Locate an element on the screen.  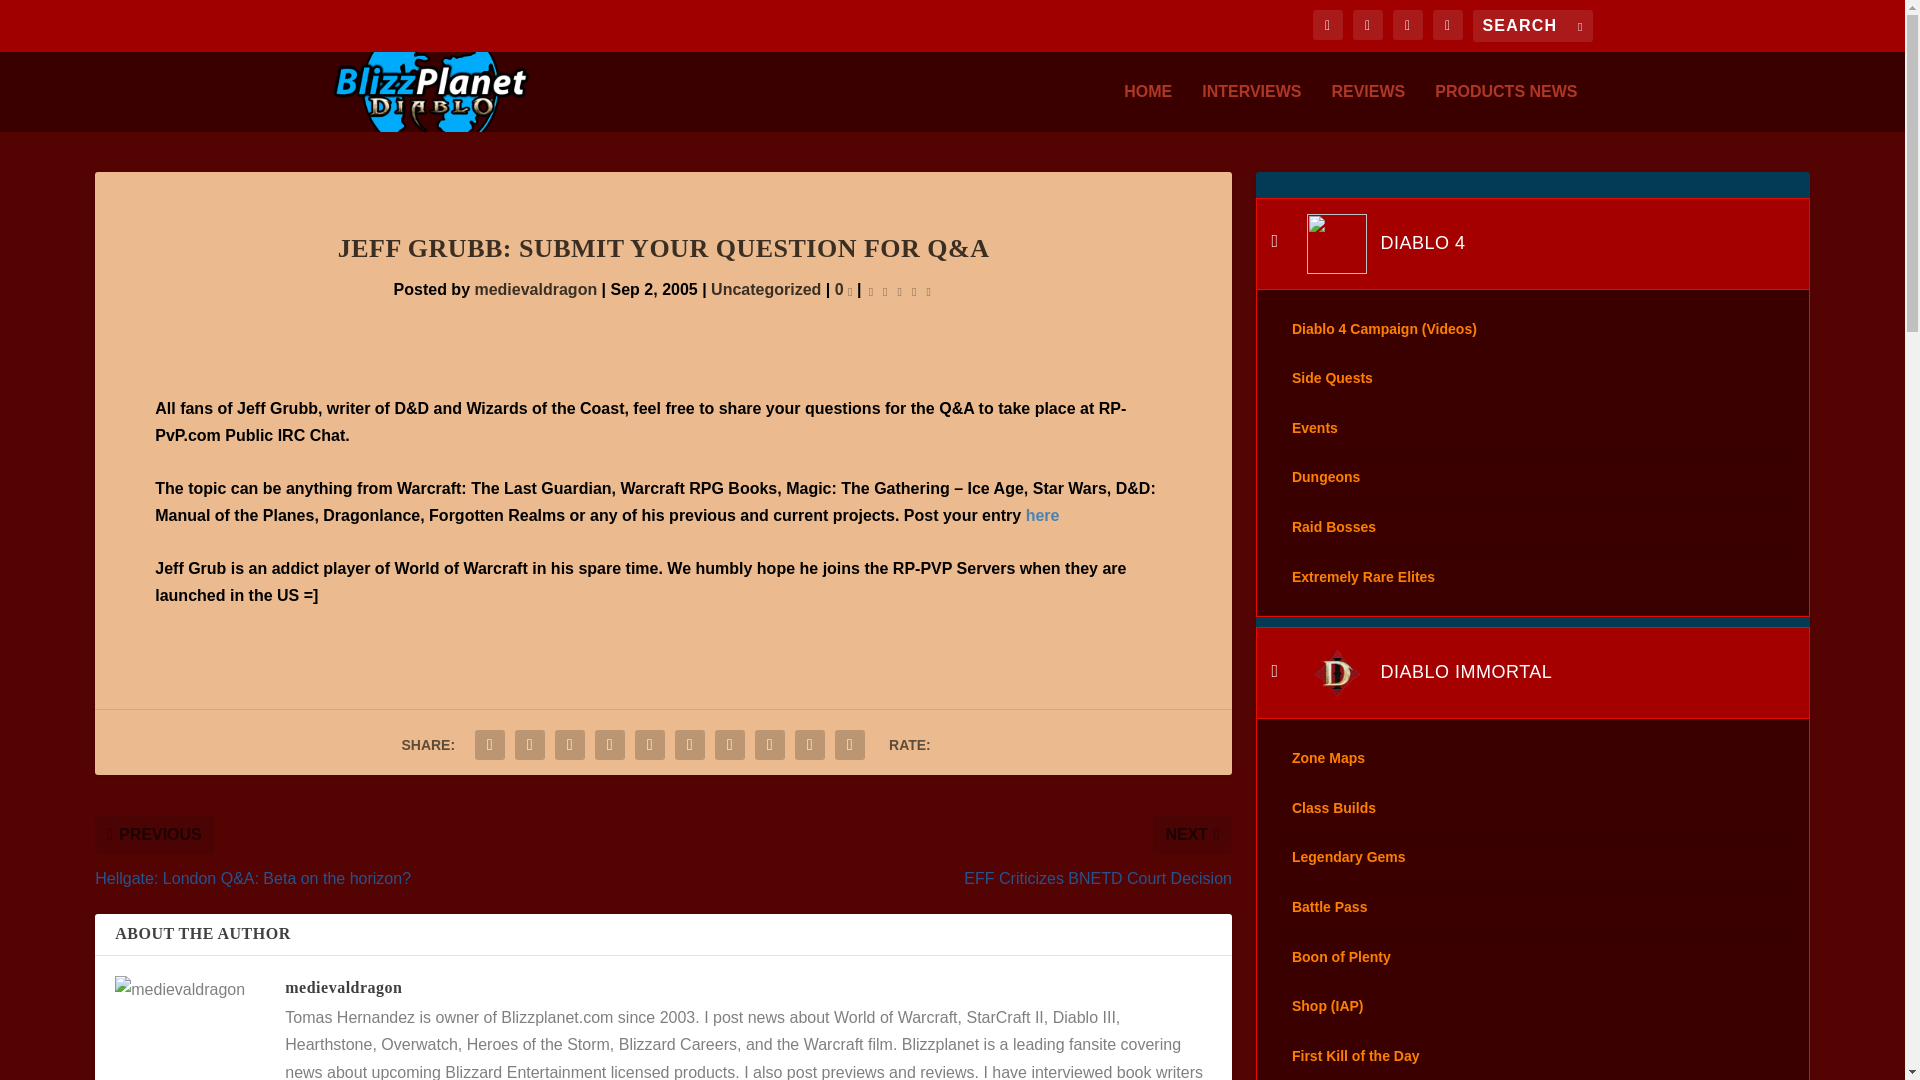
here is located at coordinates (1042, 514).